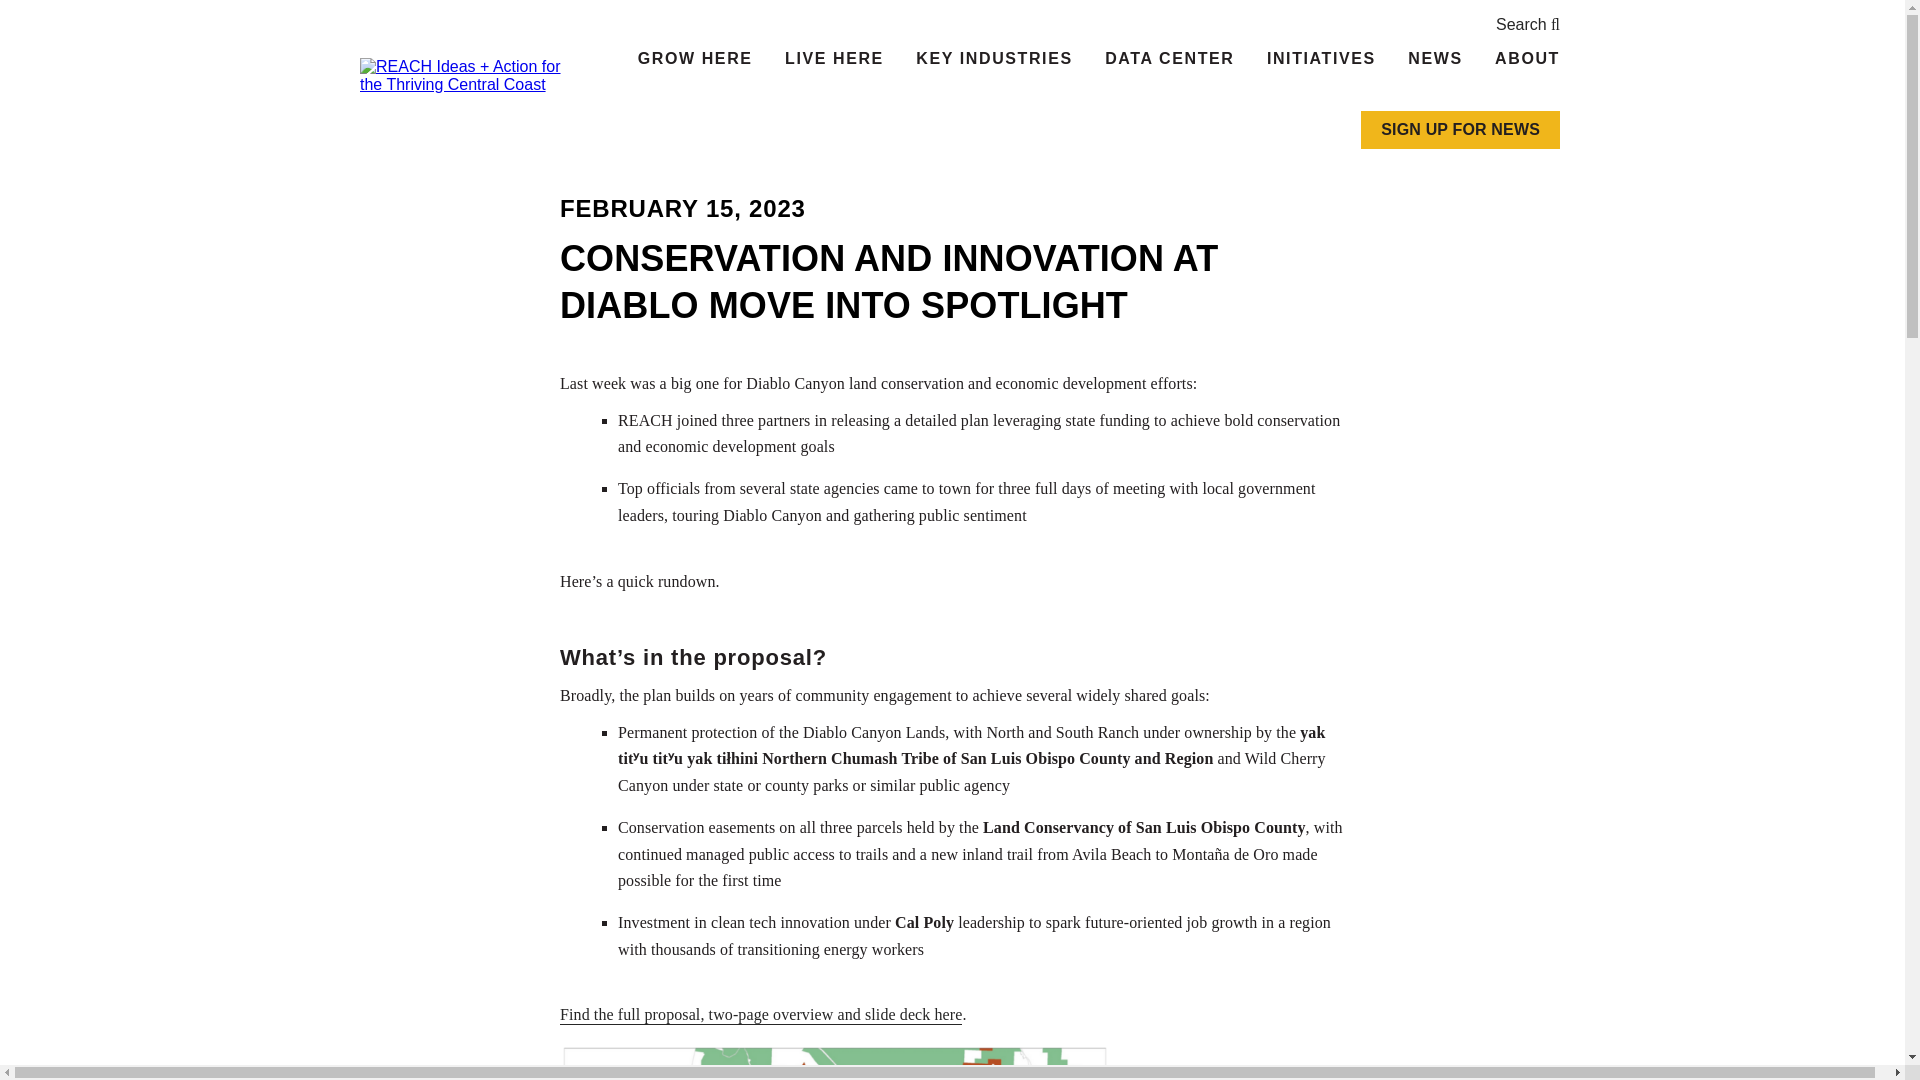 This screenshot has height=1080, width=1920. I want to click on KEY INDUSTRIES, so click(994, 60).